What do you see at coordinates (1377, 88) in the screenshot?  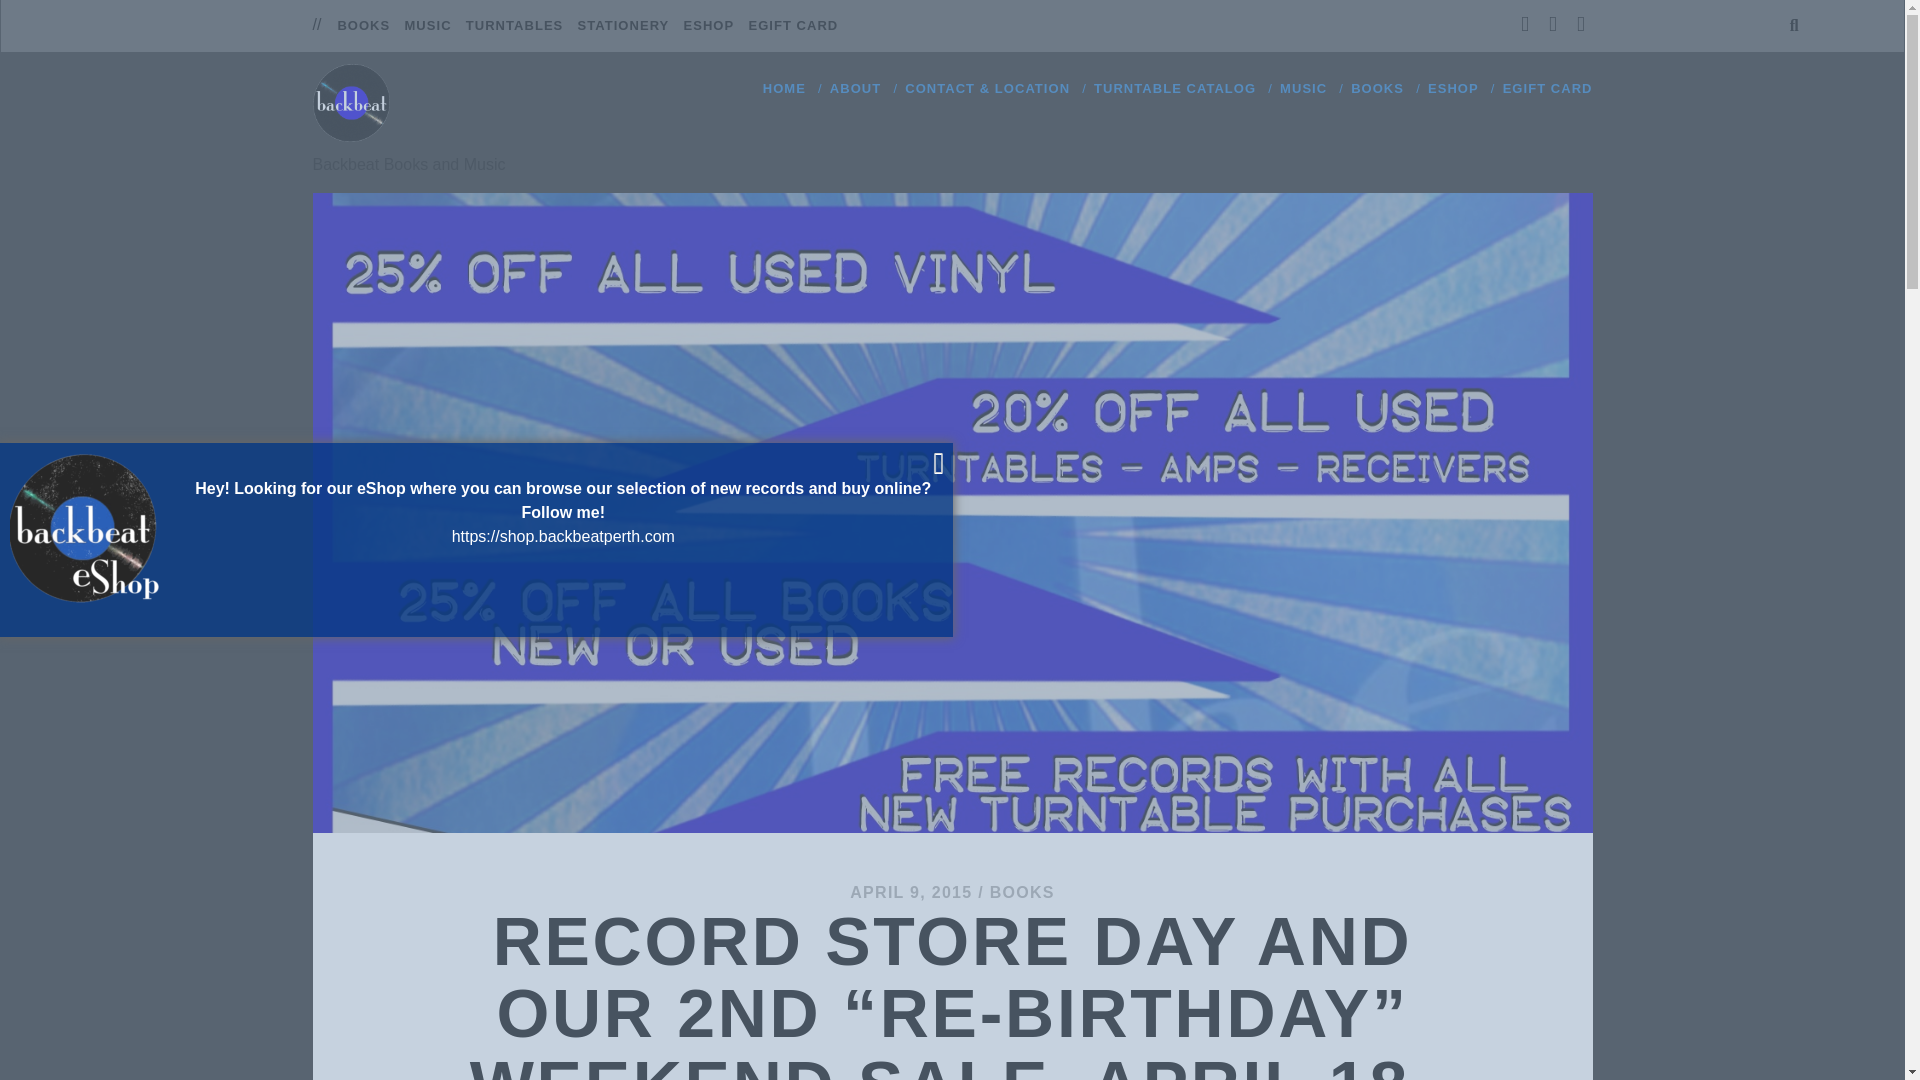 I see `BOOKS` at bounding box center [1377, 88].